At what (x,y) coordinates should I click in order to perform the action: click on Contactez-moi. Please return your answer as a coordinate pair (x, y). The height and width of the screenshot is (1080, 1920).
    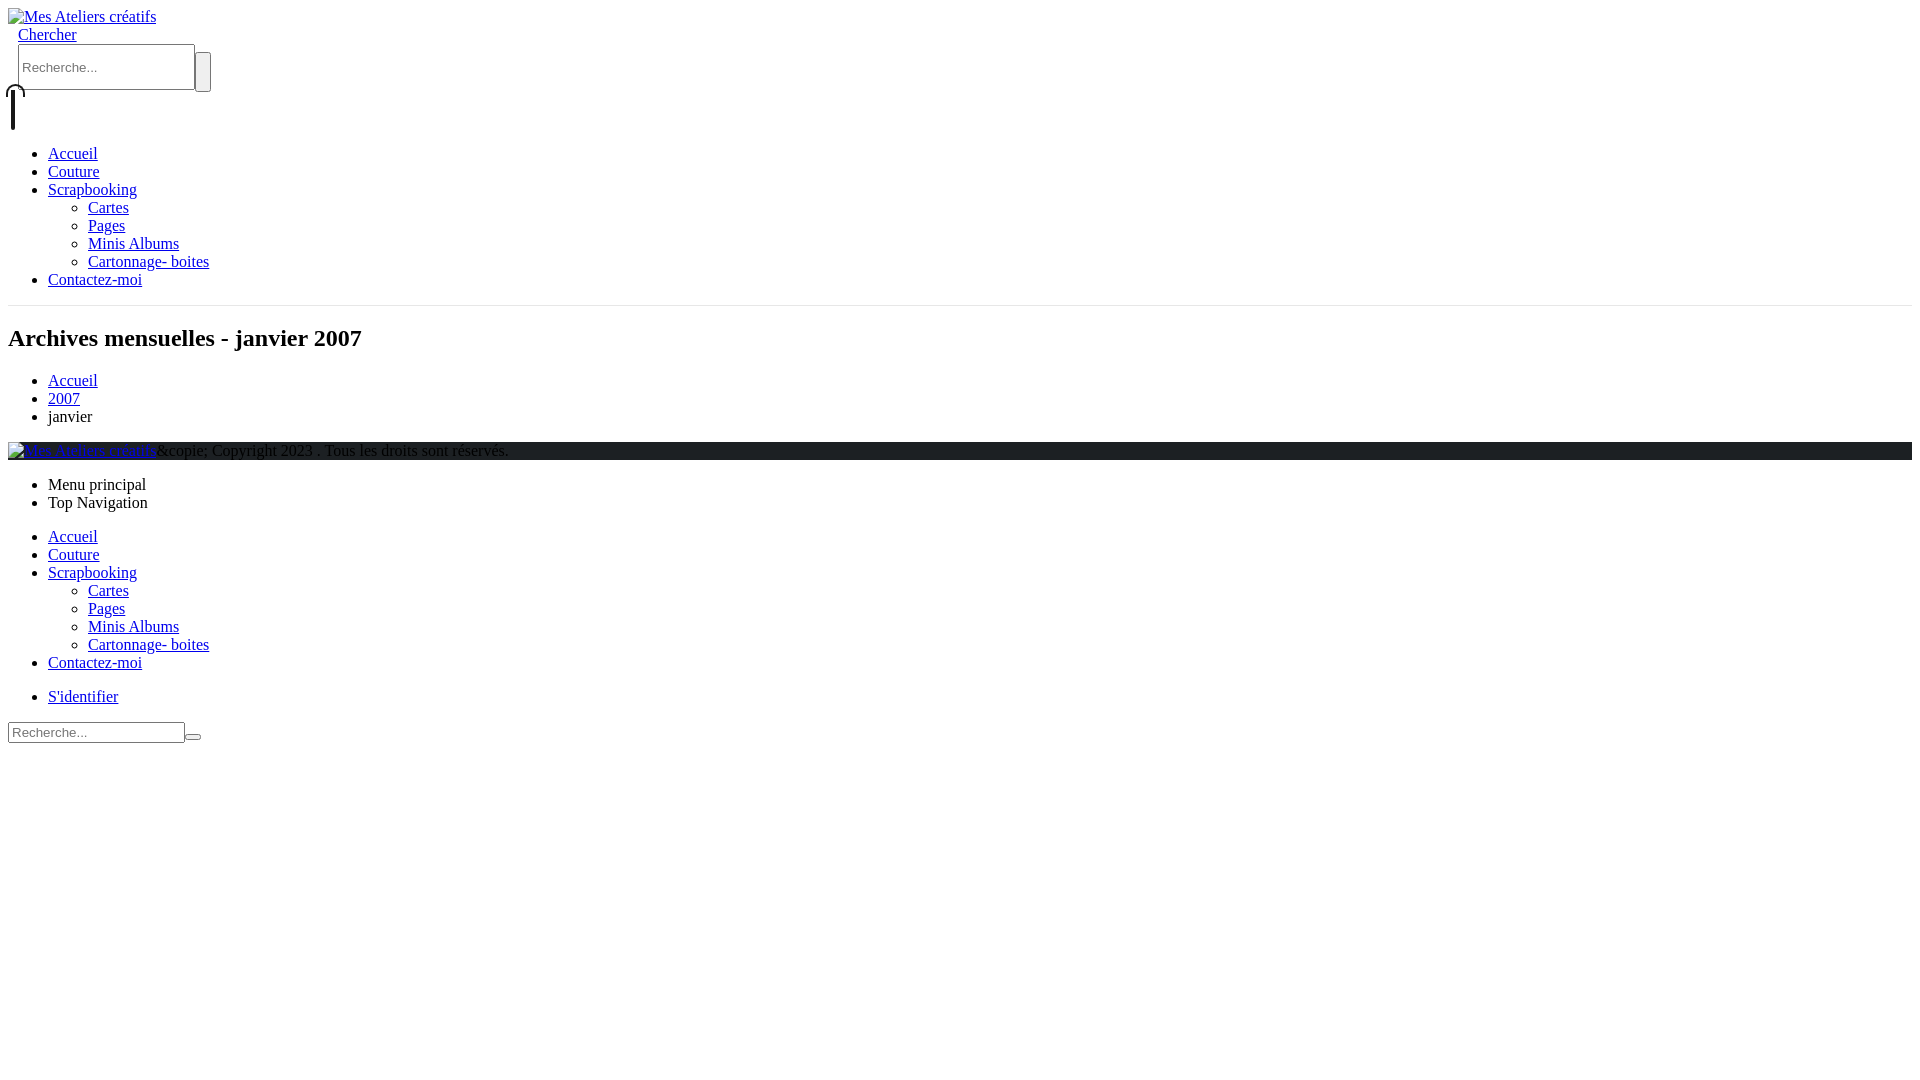
    Looking at the image, I should click on (95, 278).